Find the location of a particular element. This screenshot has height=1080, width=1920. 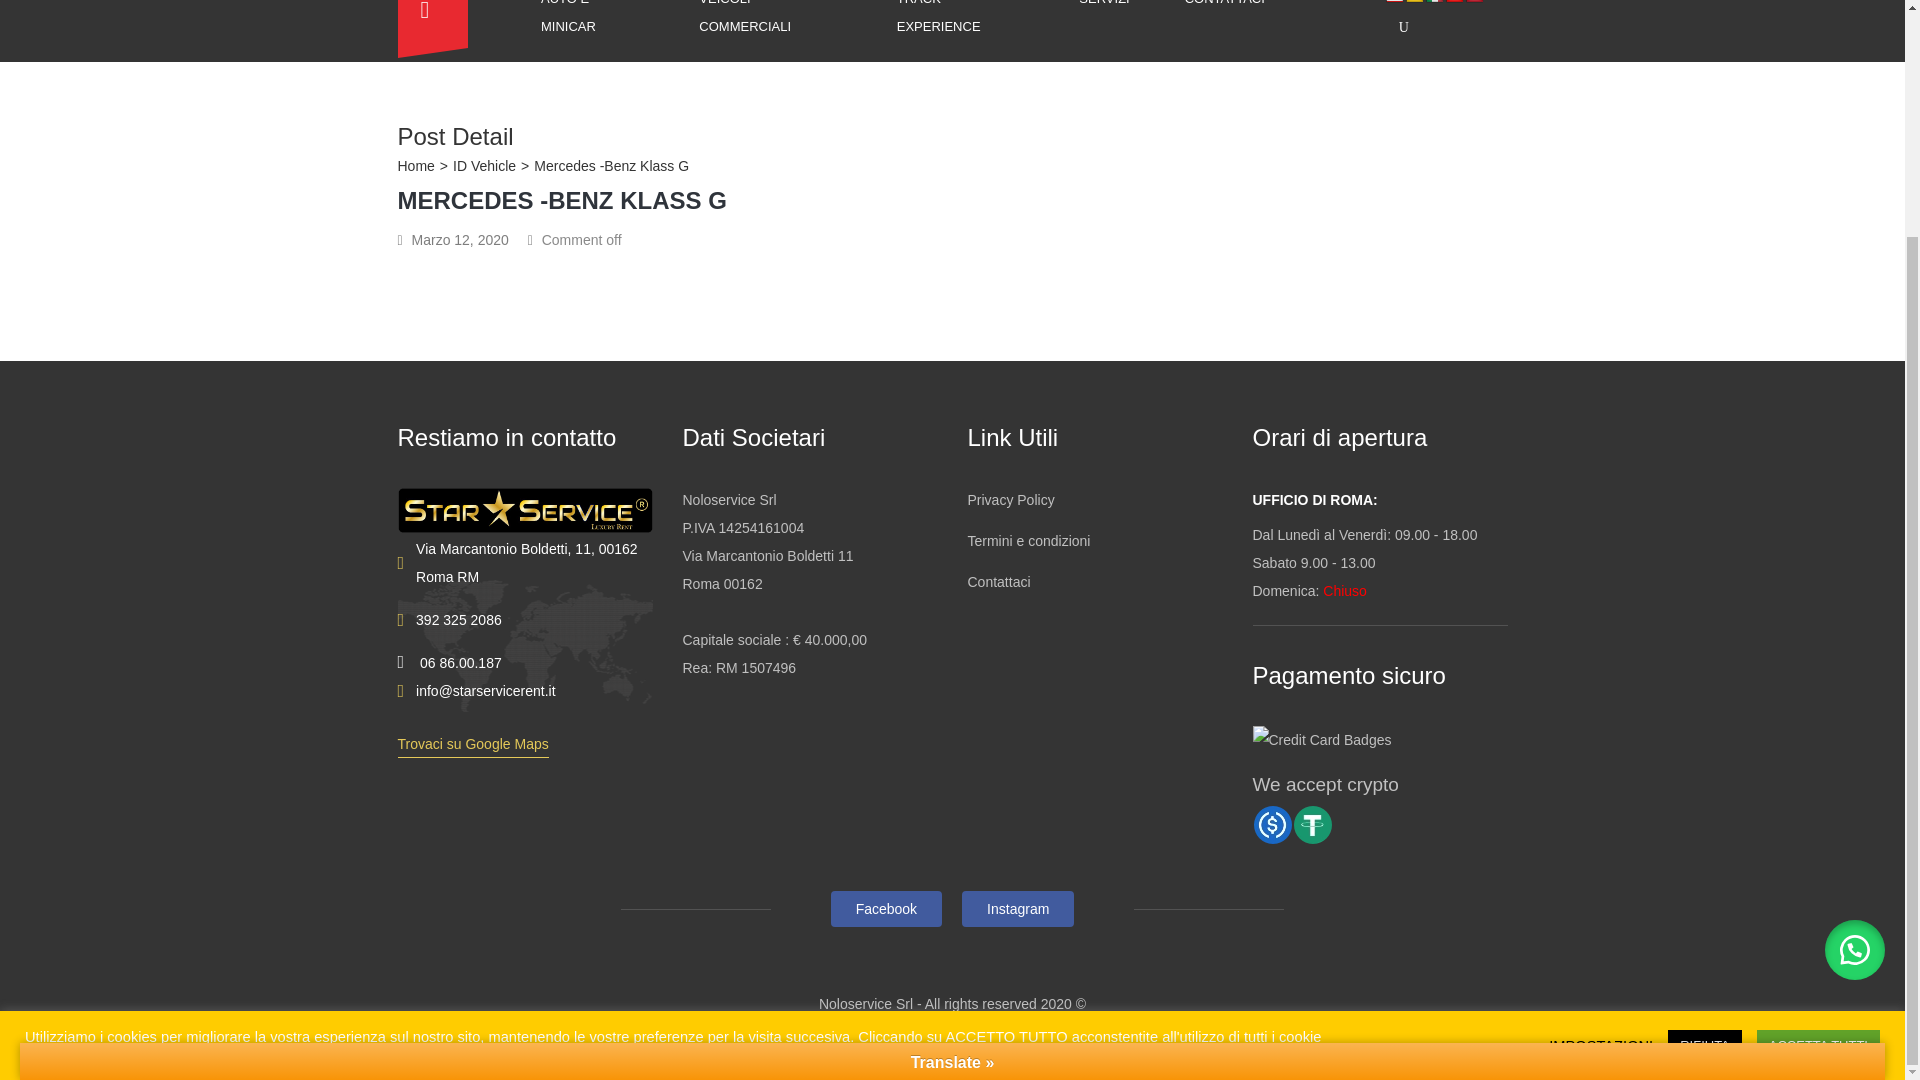

Servizi is located at coordinates (1116, 16).